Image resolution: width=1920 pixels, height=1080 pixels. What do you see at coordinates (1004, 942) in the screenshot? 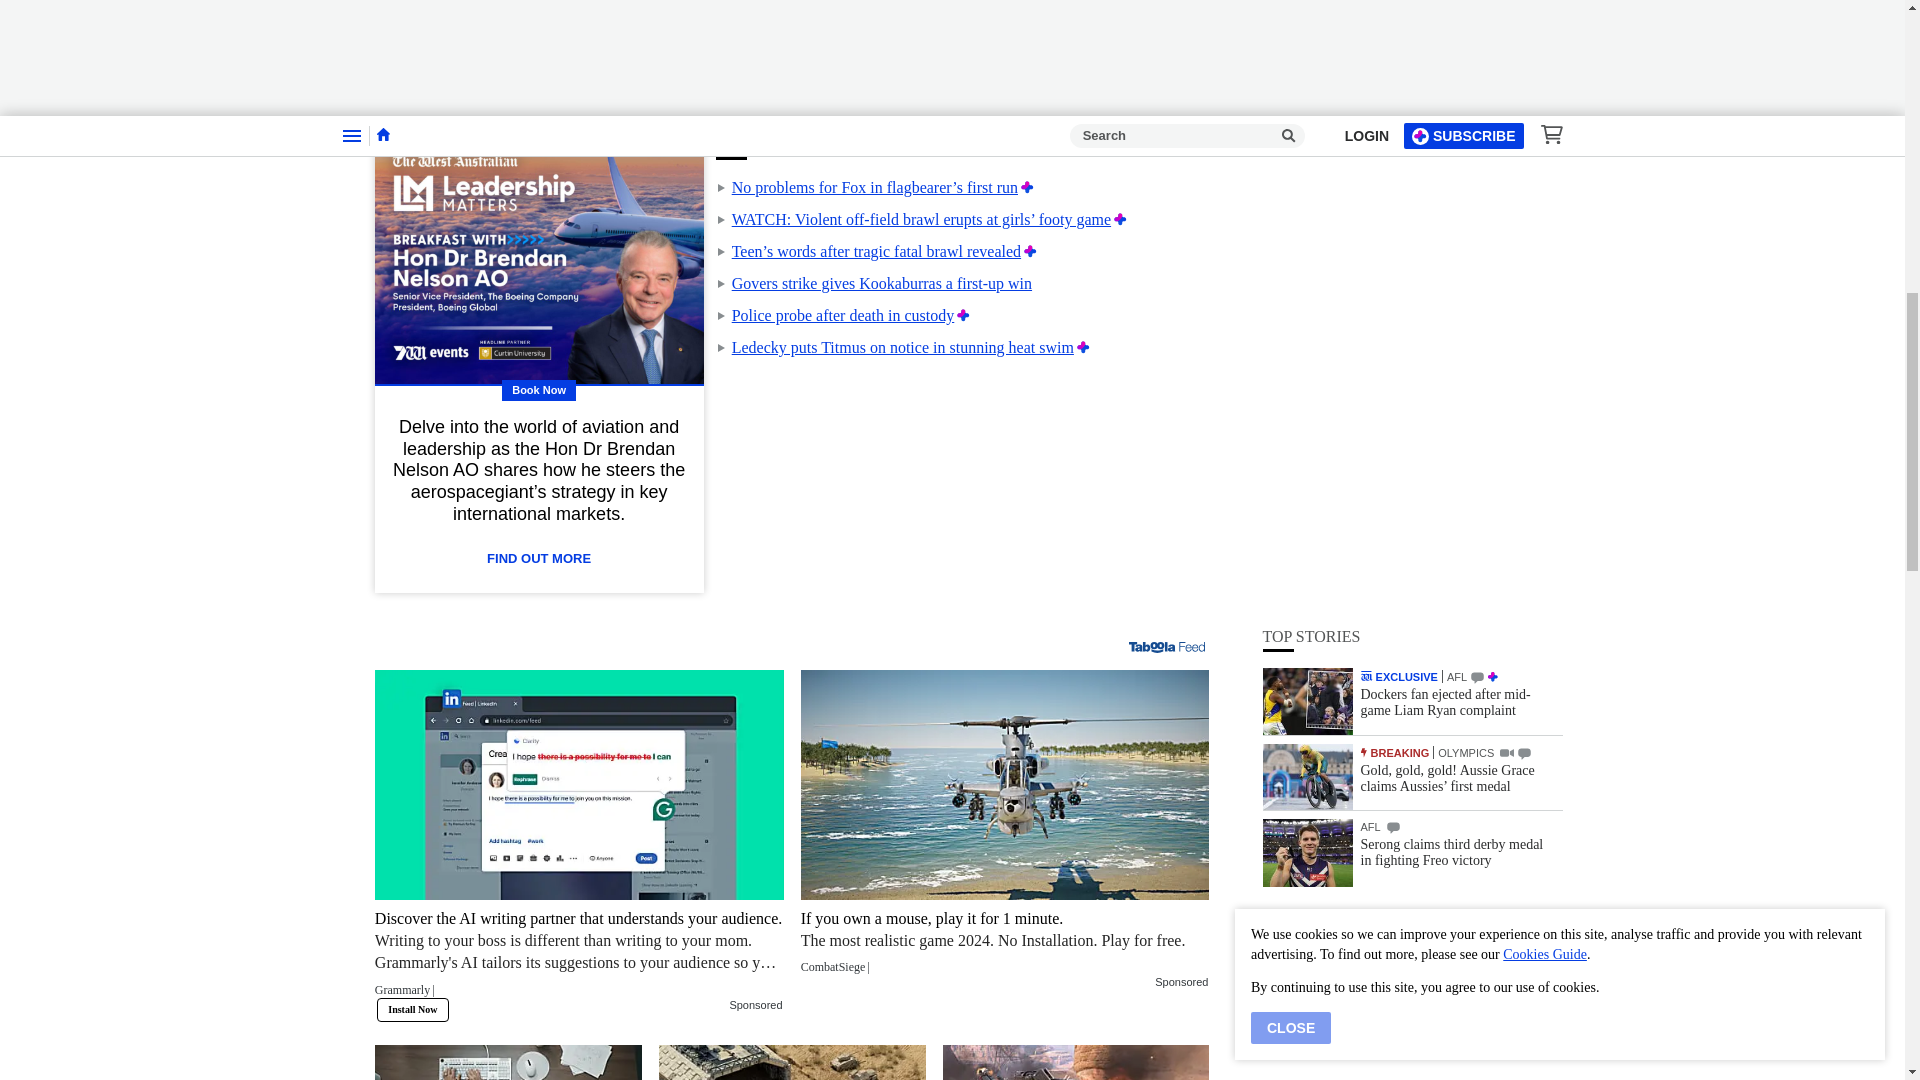
I see `If you own a mouse, play it for 1 minute.` at bounding box center [1004, 942].